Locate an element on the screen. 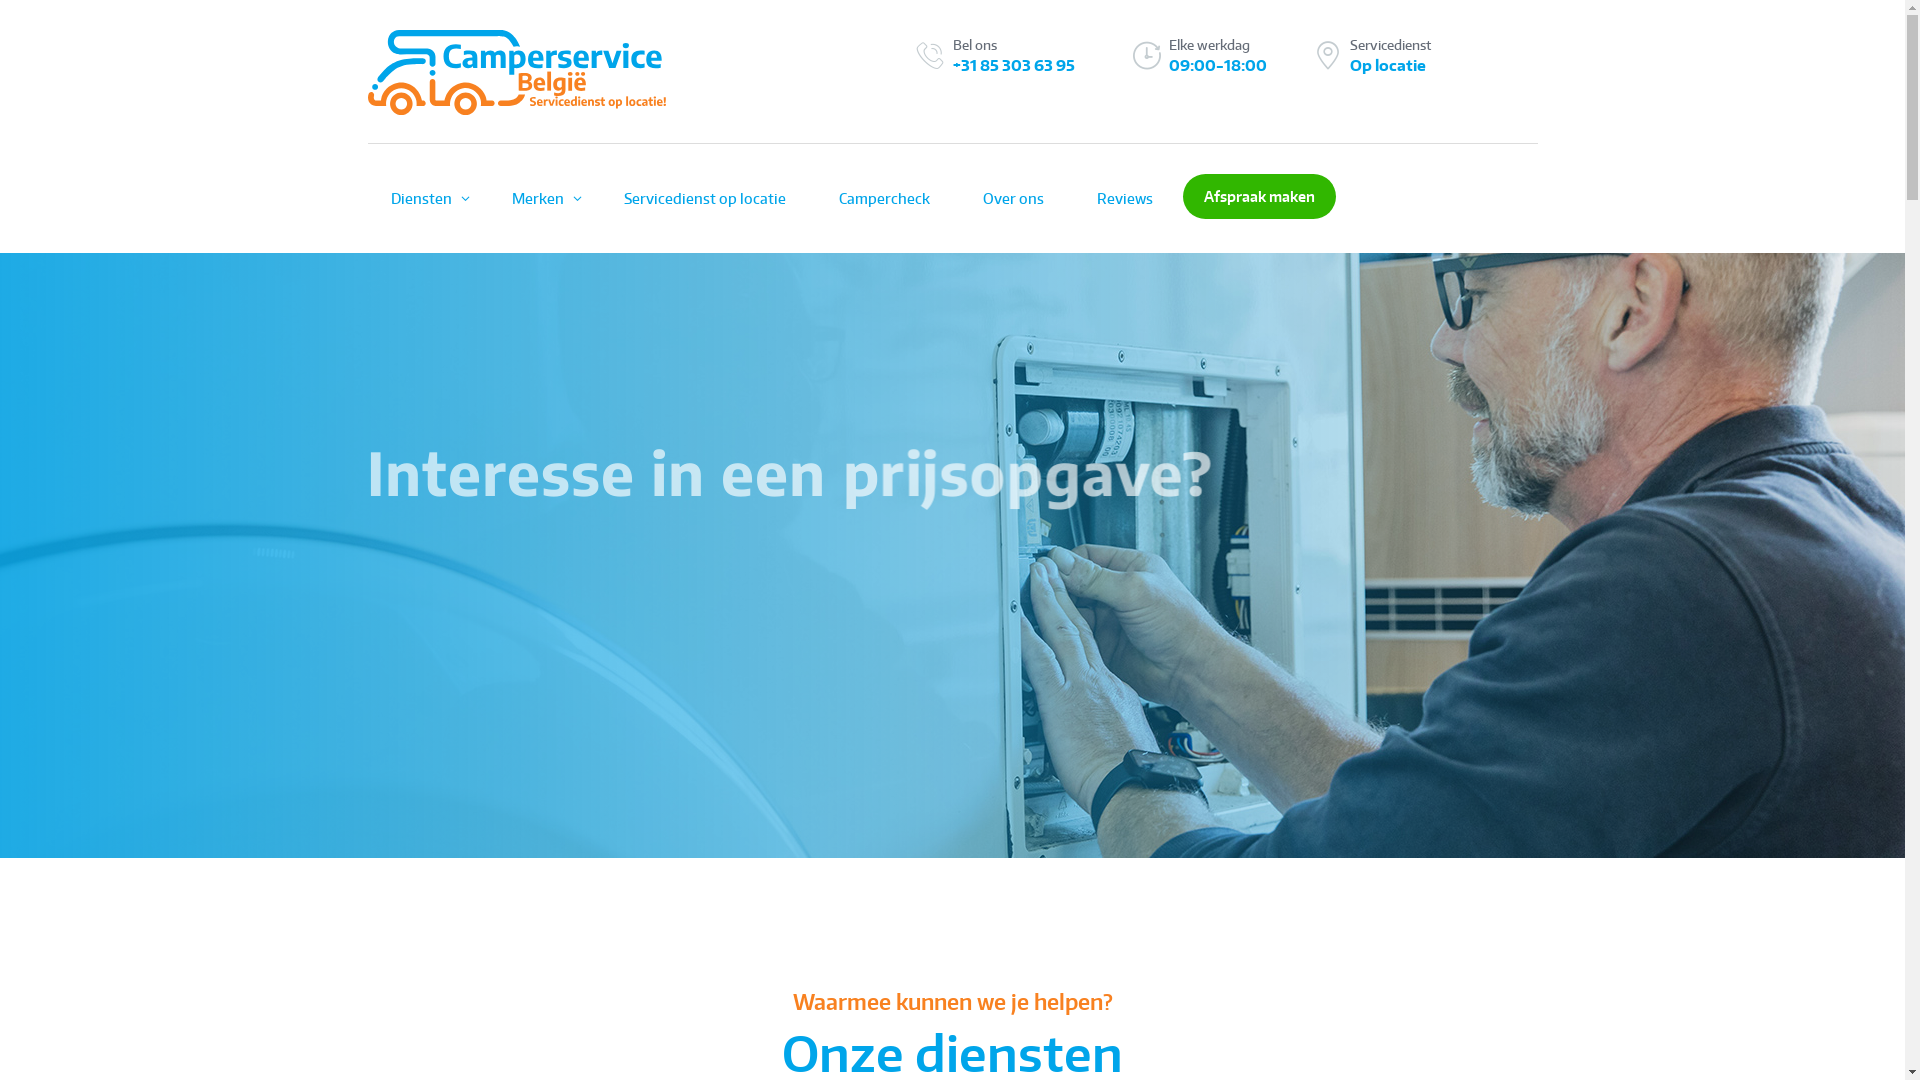  Servicedienst op locatie is located at coordinates (480, 668).